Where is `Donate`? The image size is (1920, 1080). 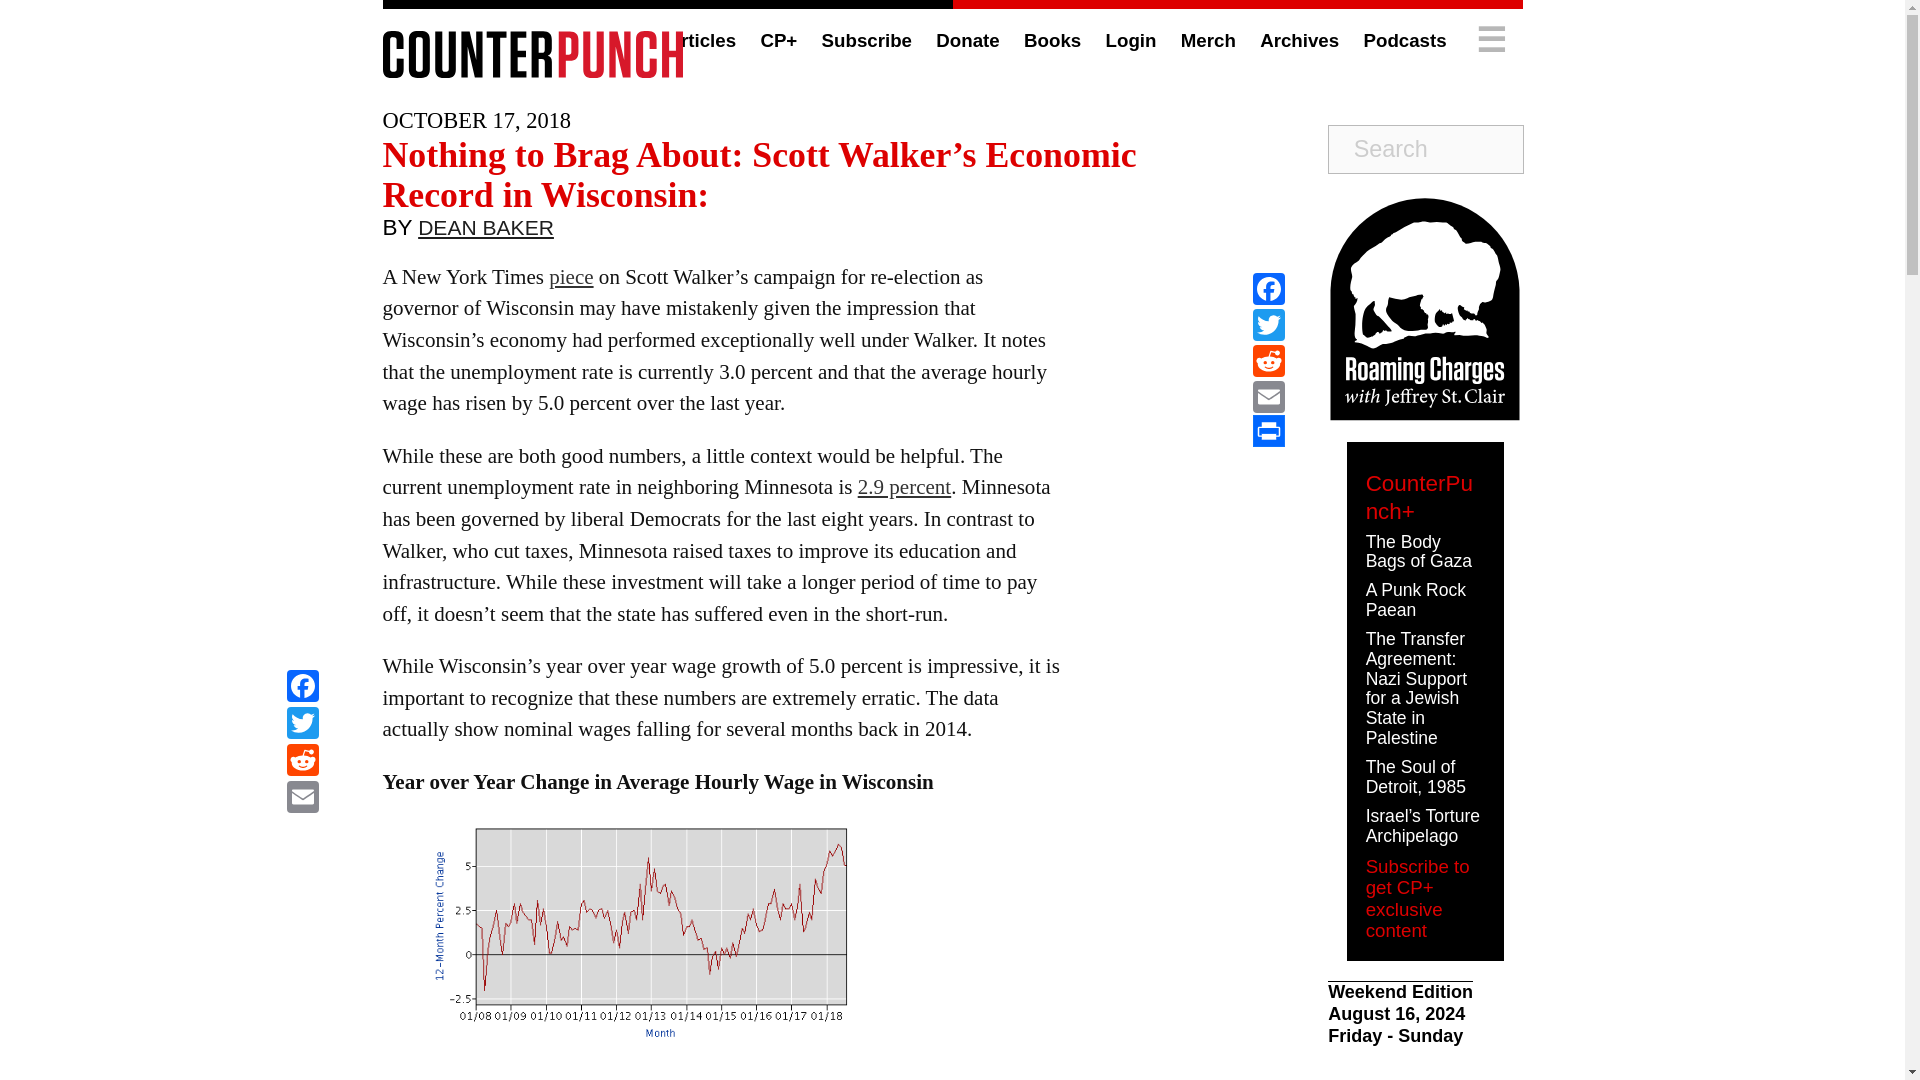
Donate is located at coordinates (967, 40).